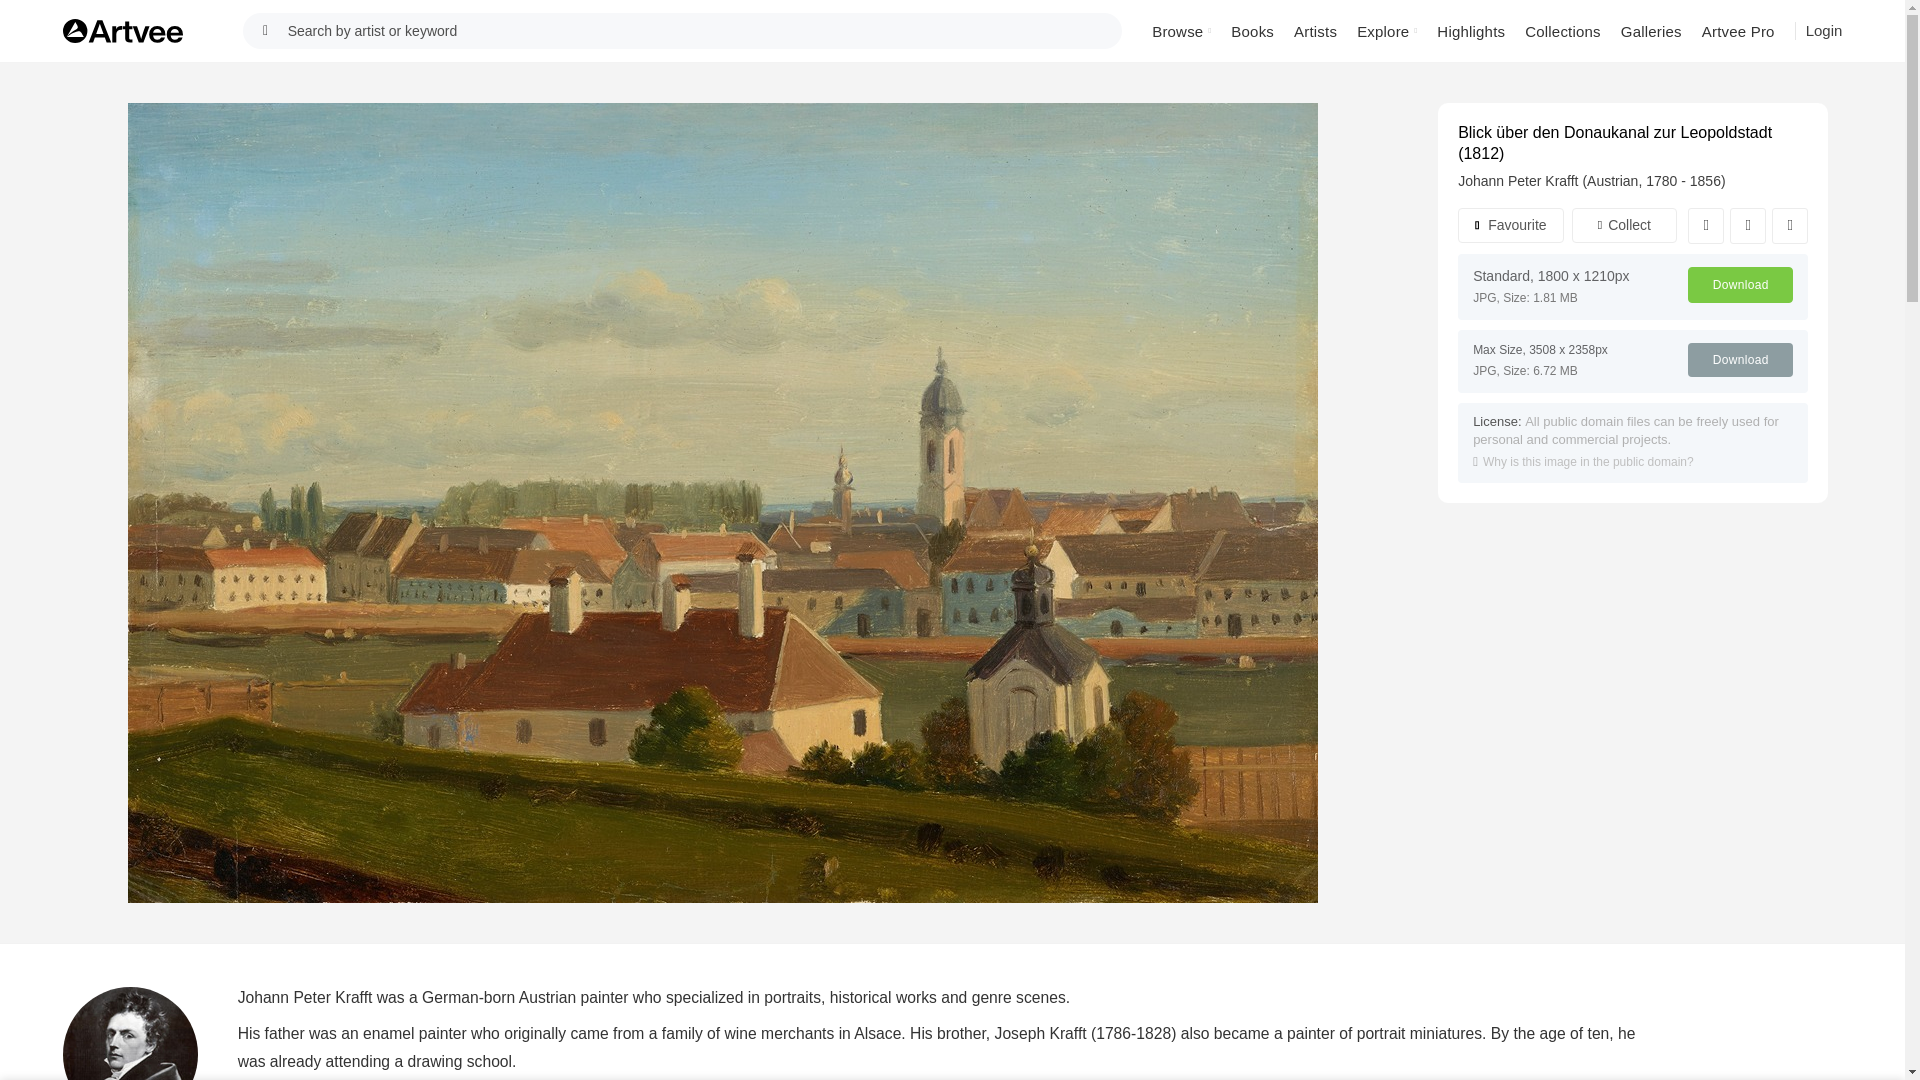 The height and width of the screenshot is (1080, 1920). I want to click on Login, so click(1824, 30).